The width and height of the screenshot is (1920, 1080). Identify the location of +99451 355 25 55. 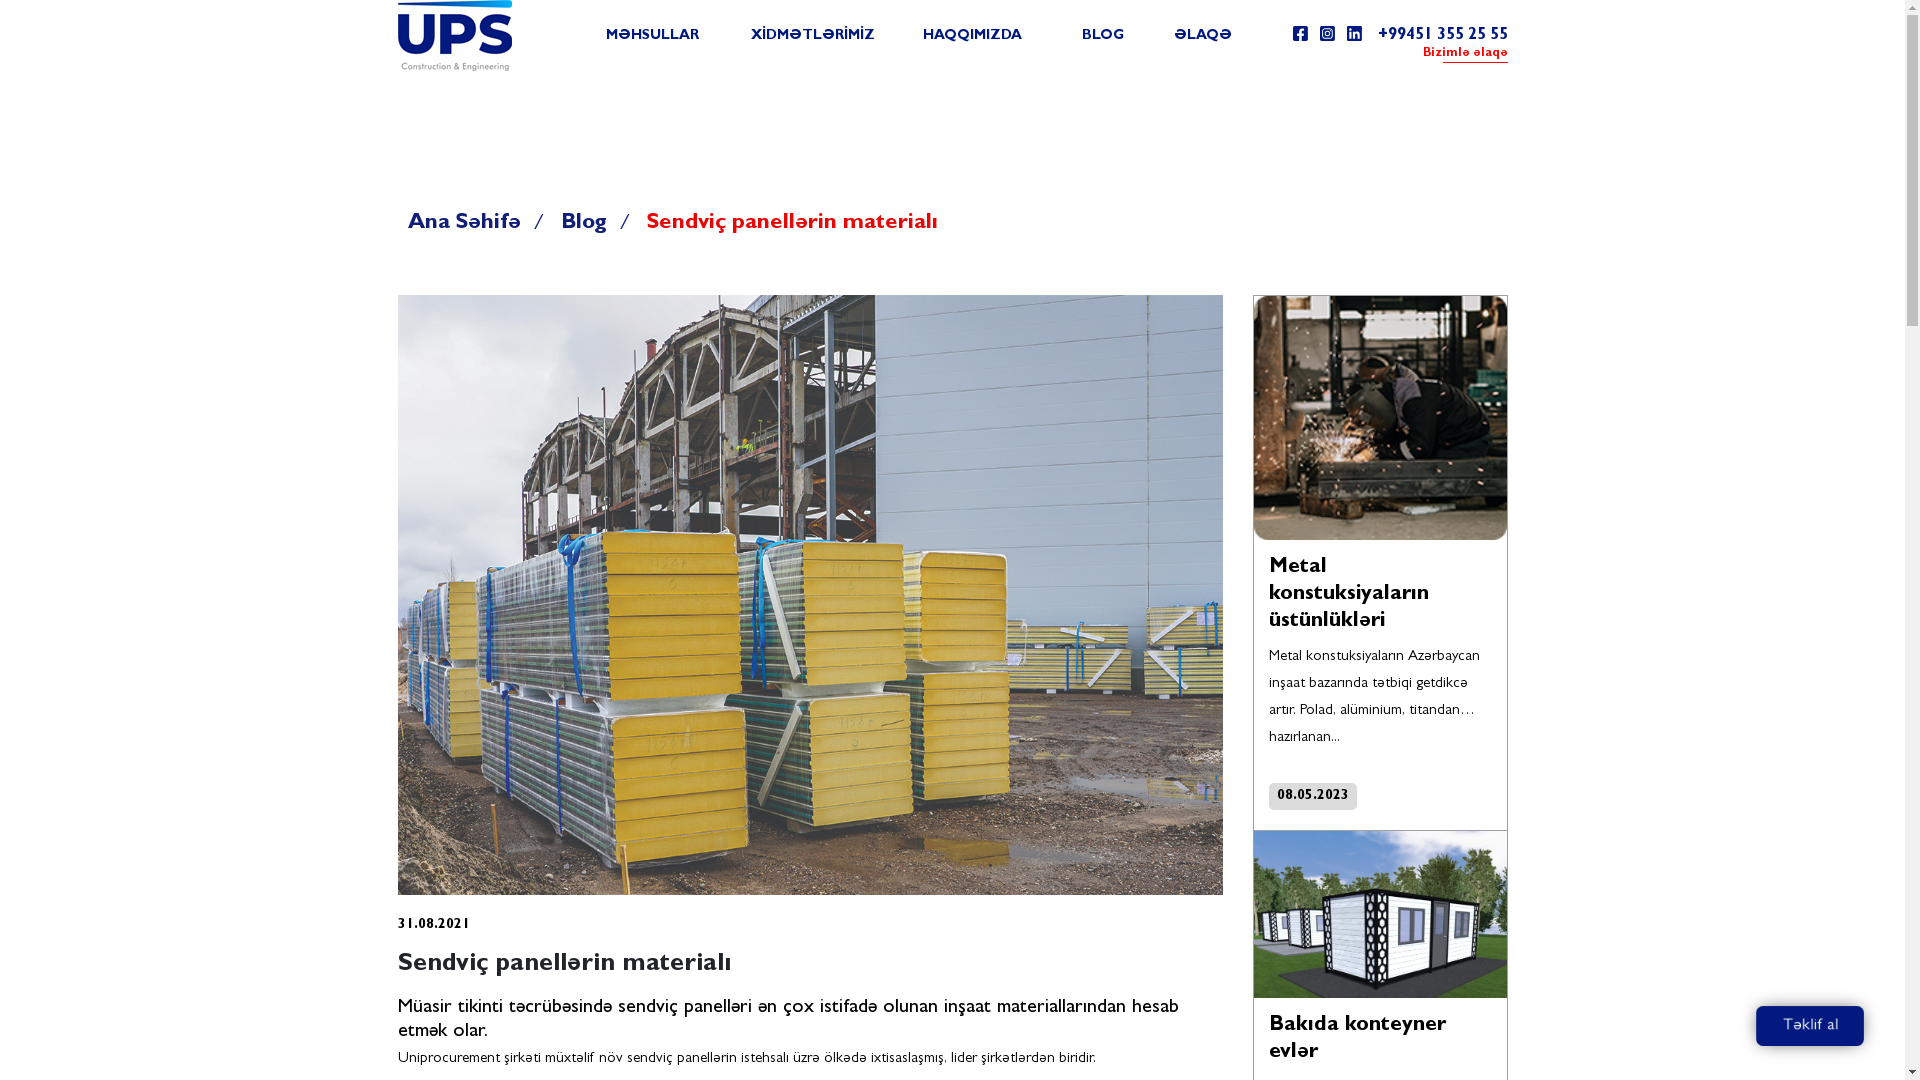
(1443, 36).